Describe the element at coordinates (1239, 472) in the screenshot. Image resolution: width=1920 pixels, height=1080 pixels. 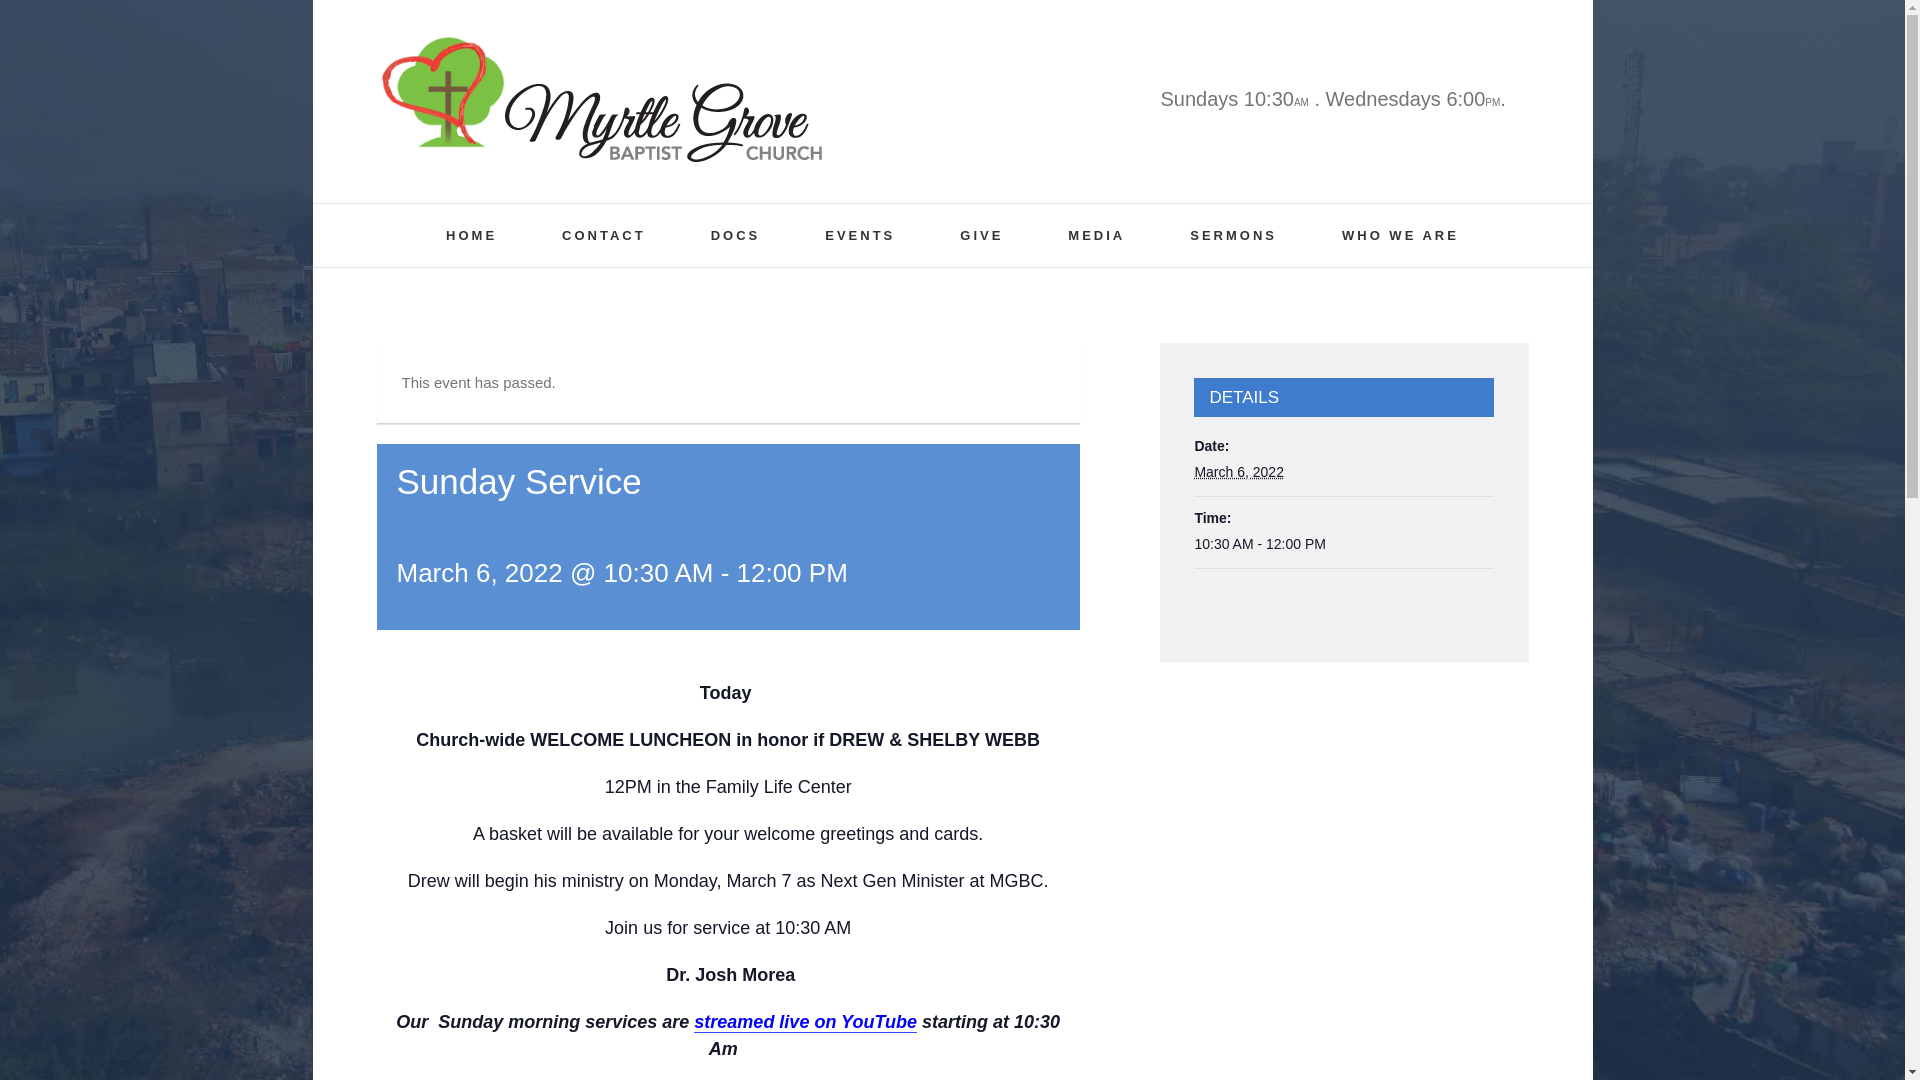
I see `2022-03-06` at that location.